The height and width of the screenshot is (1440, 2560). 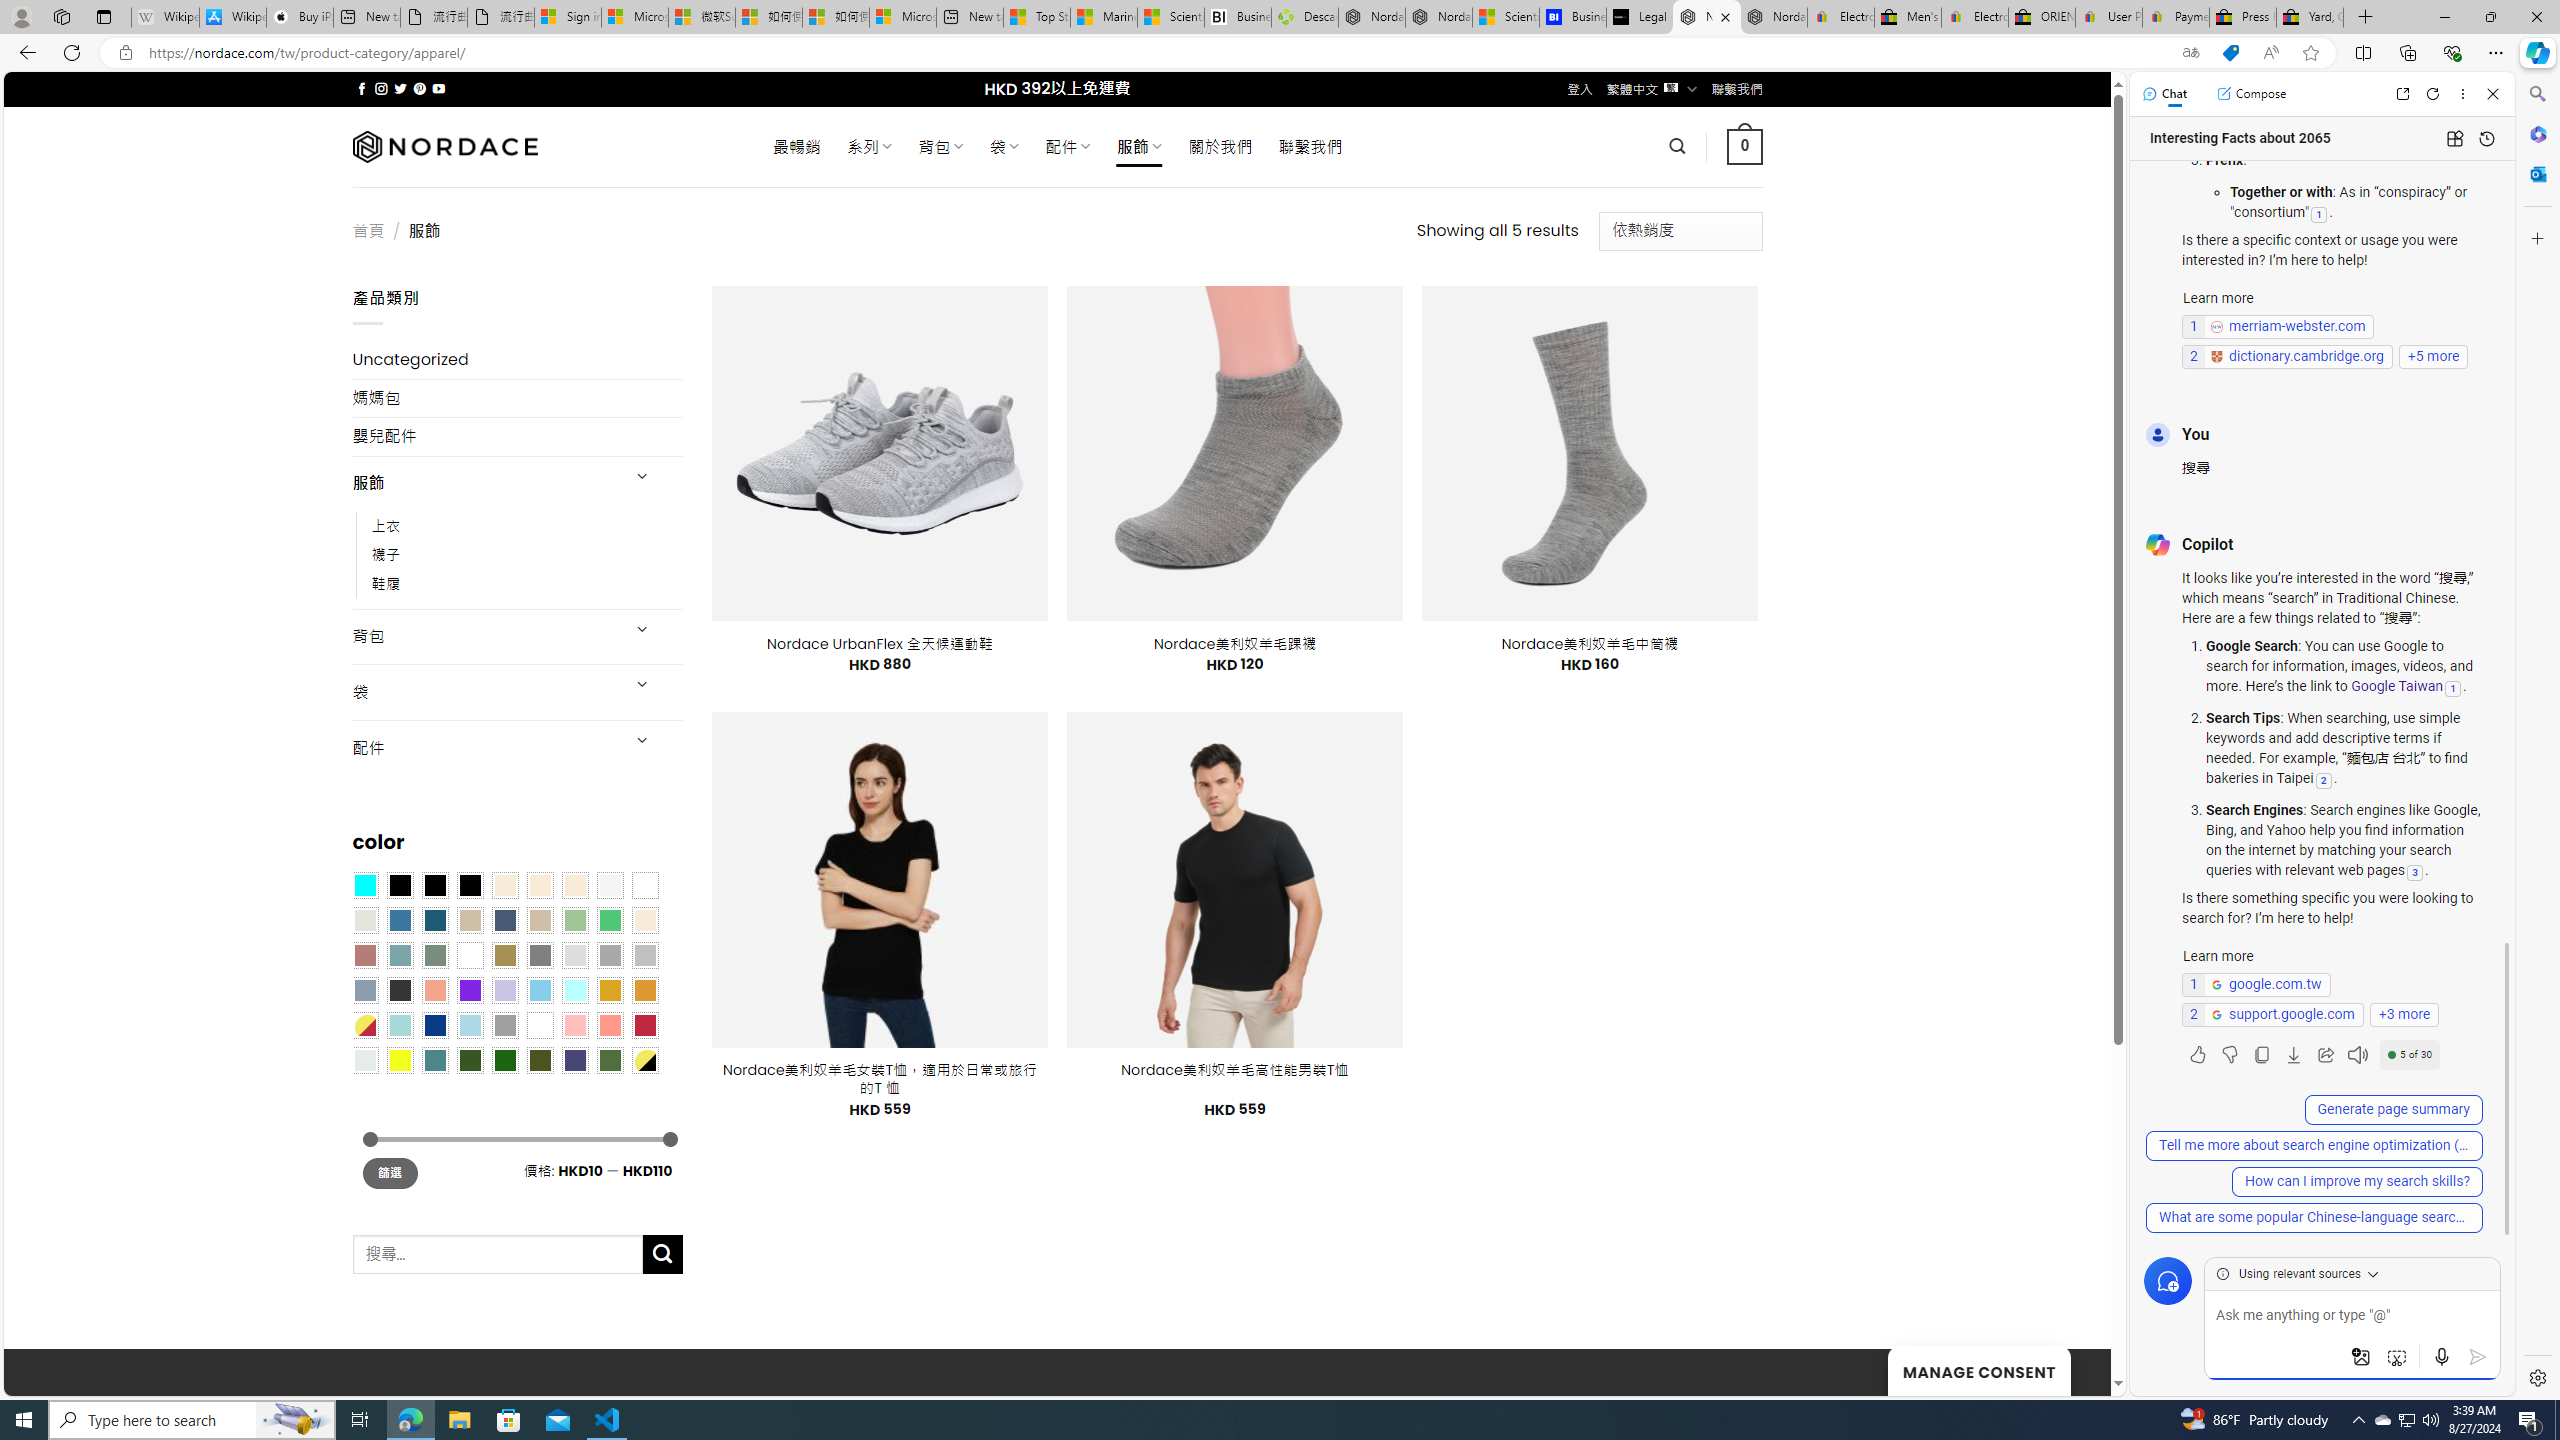 I want to click on Follow on Facebook, so click(x=362, y=88).